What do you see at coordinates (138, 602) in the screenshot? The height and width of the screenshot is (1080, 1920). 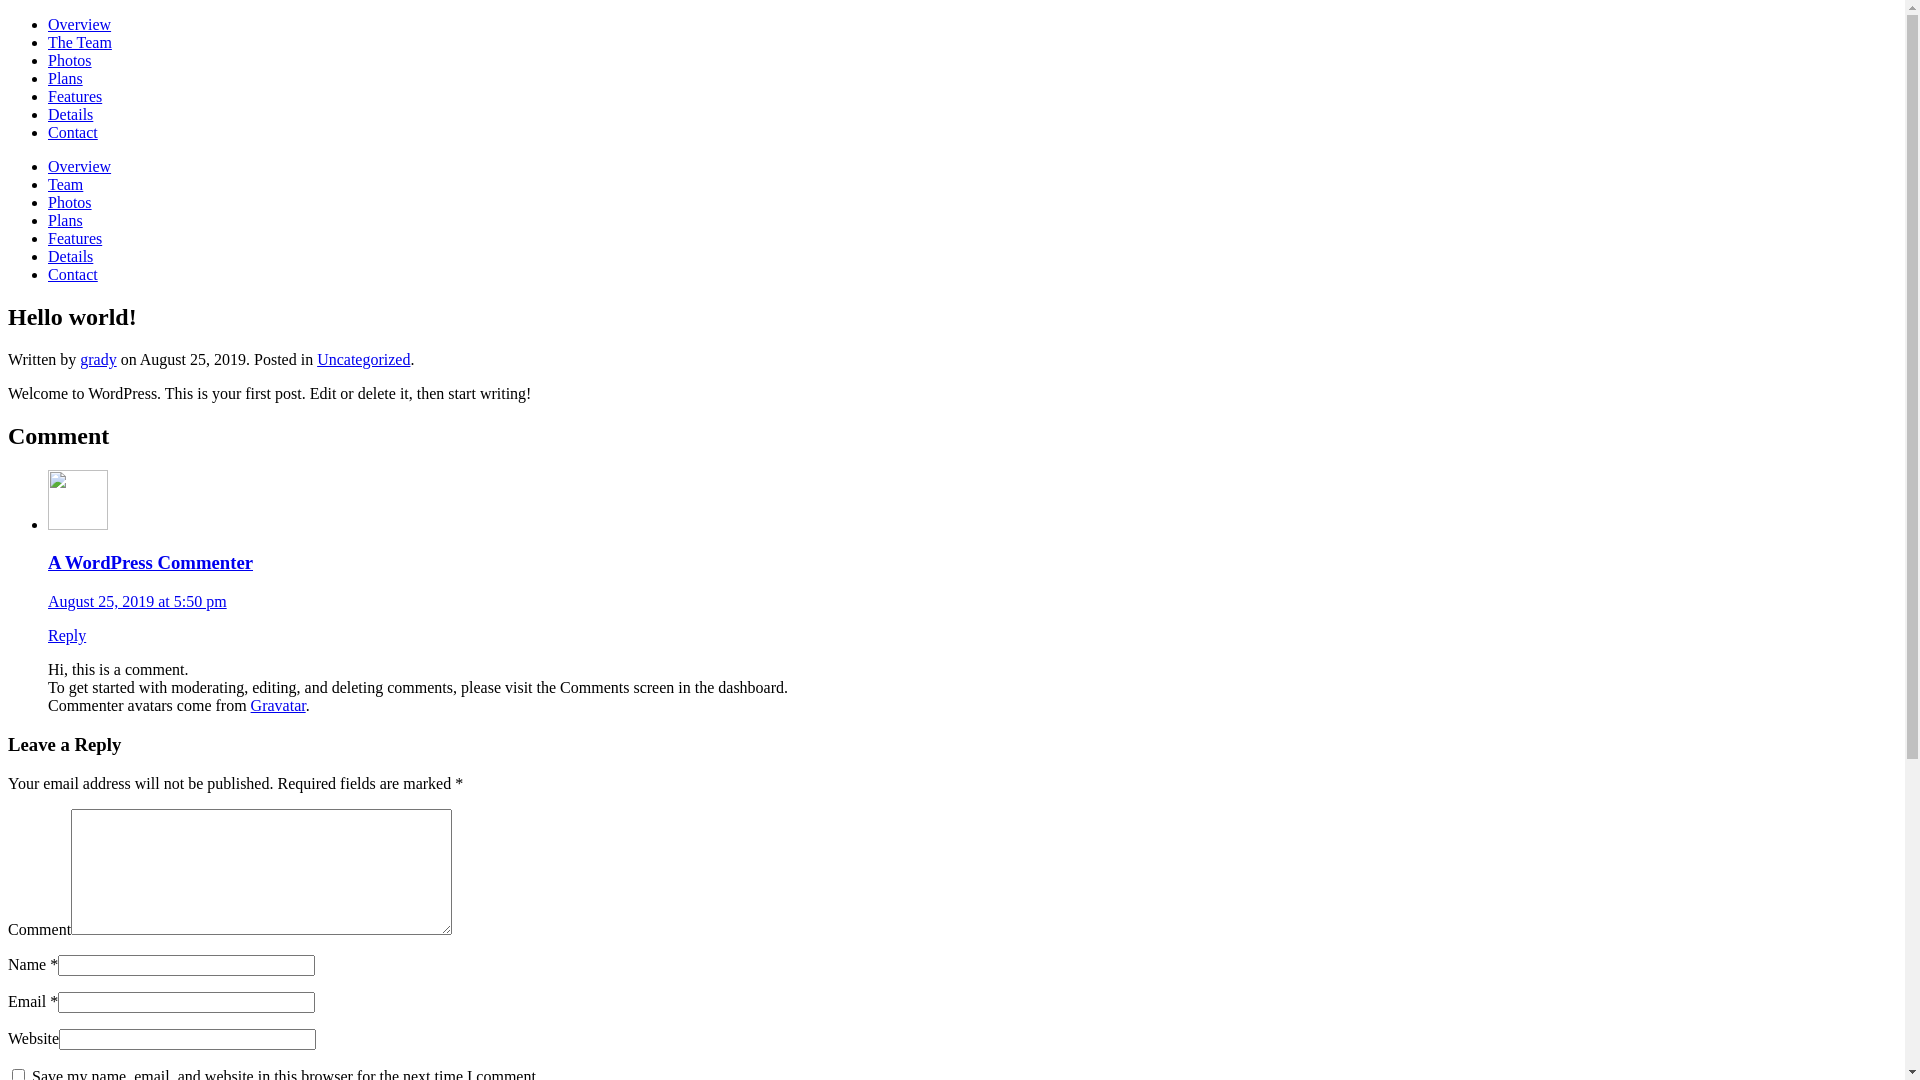 I see `August 25, 2019 at 5:50 pm` at bounding box center [138, 602].